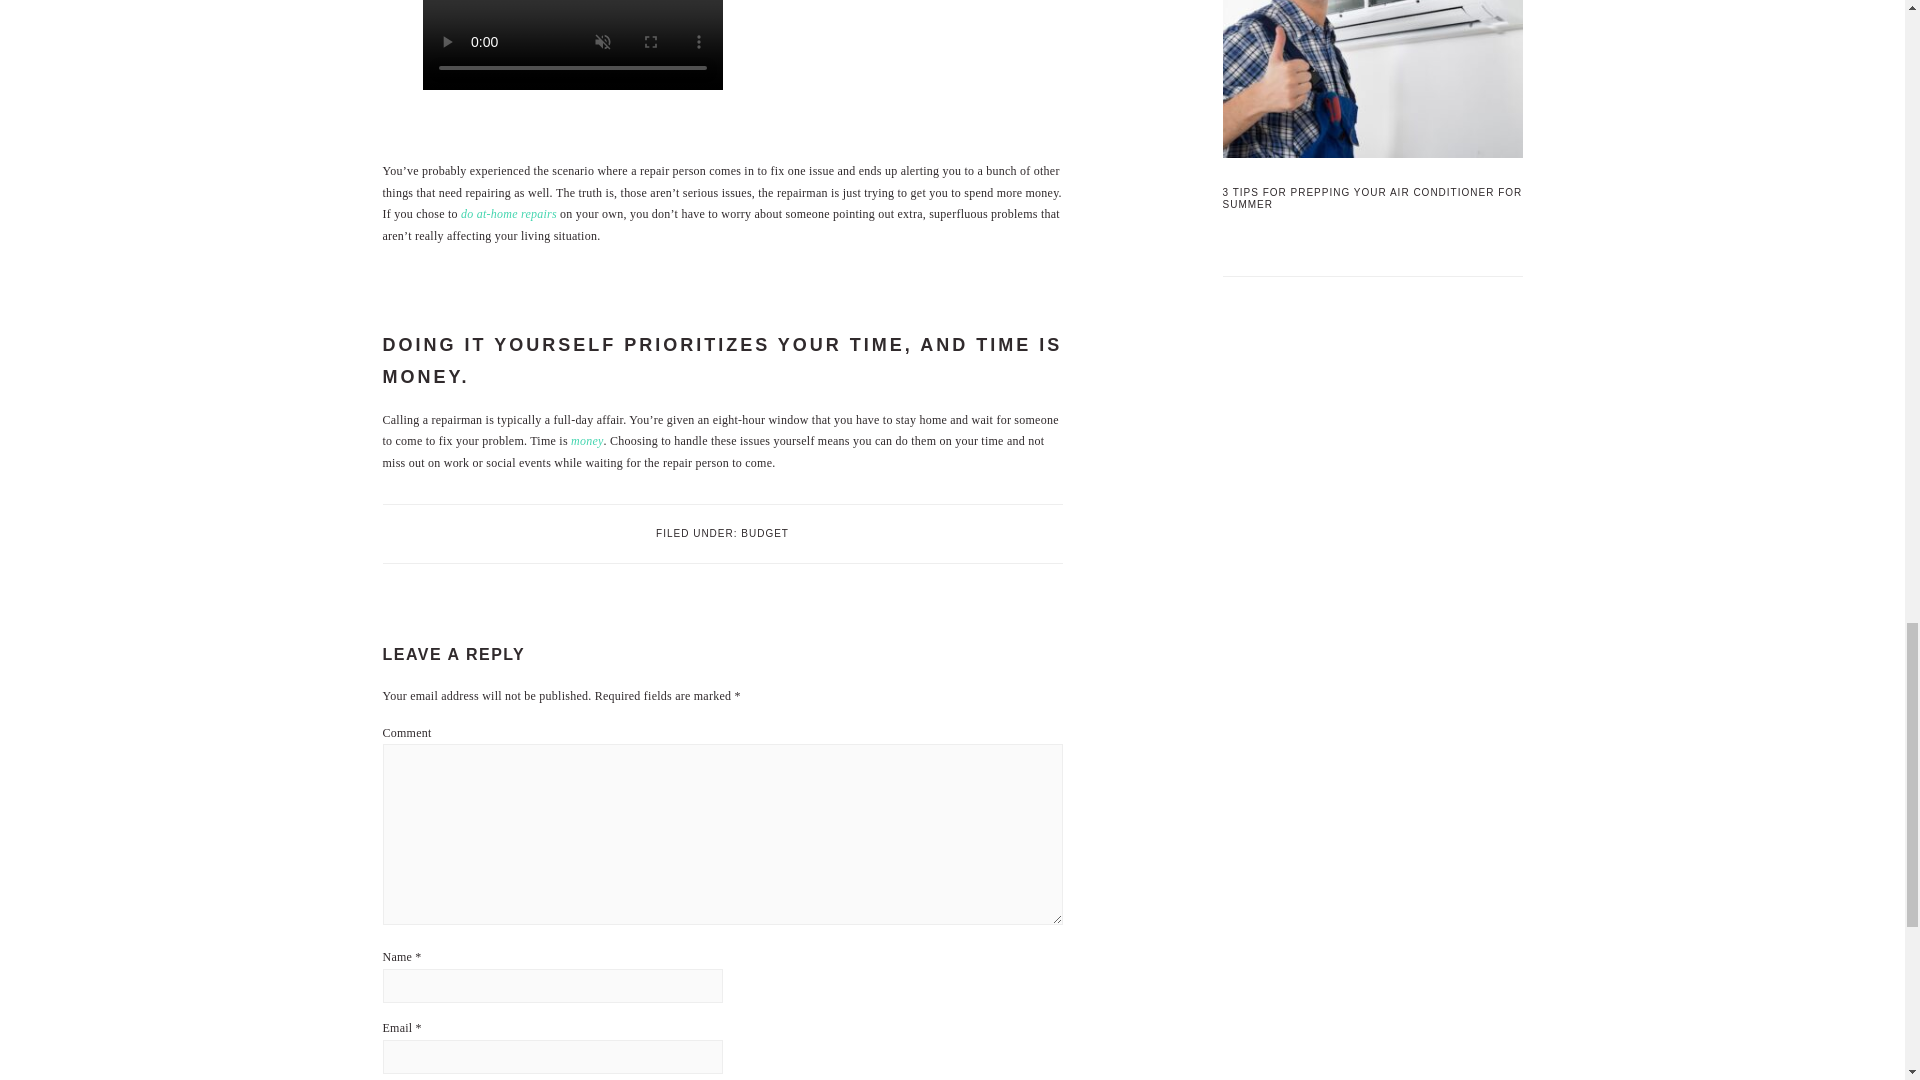 The width and height of the screenshot is (1920, 1080). I want to click on 3 TIPS FOR PREPPING YOUR AIR CONDITIONER FOR SUMMER, so click(1372, 198).